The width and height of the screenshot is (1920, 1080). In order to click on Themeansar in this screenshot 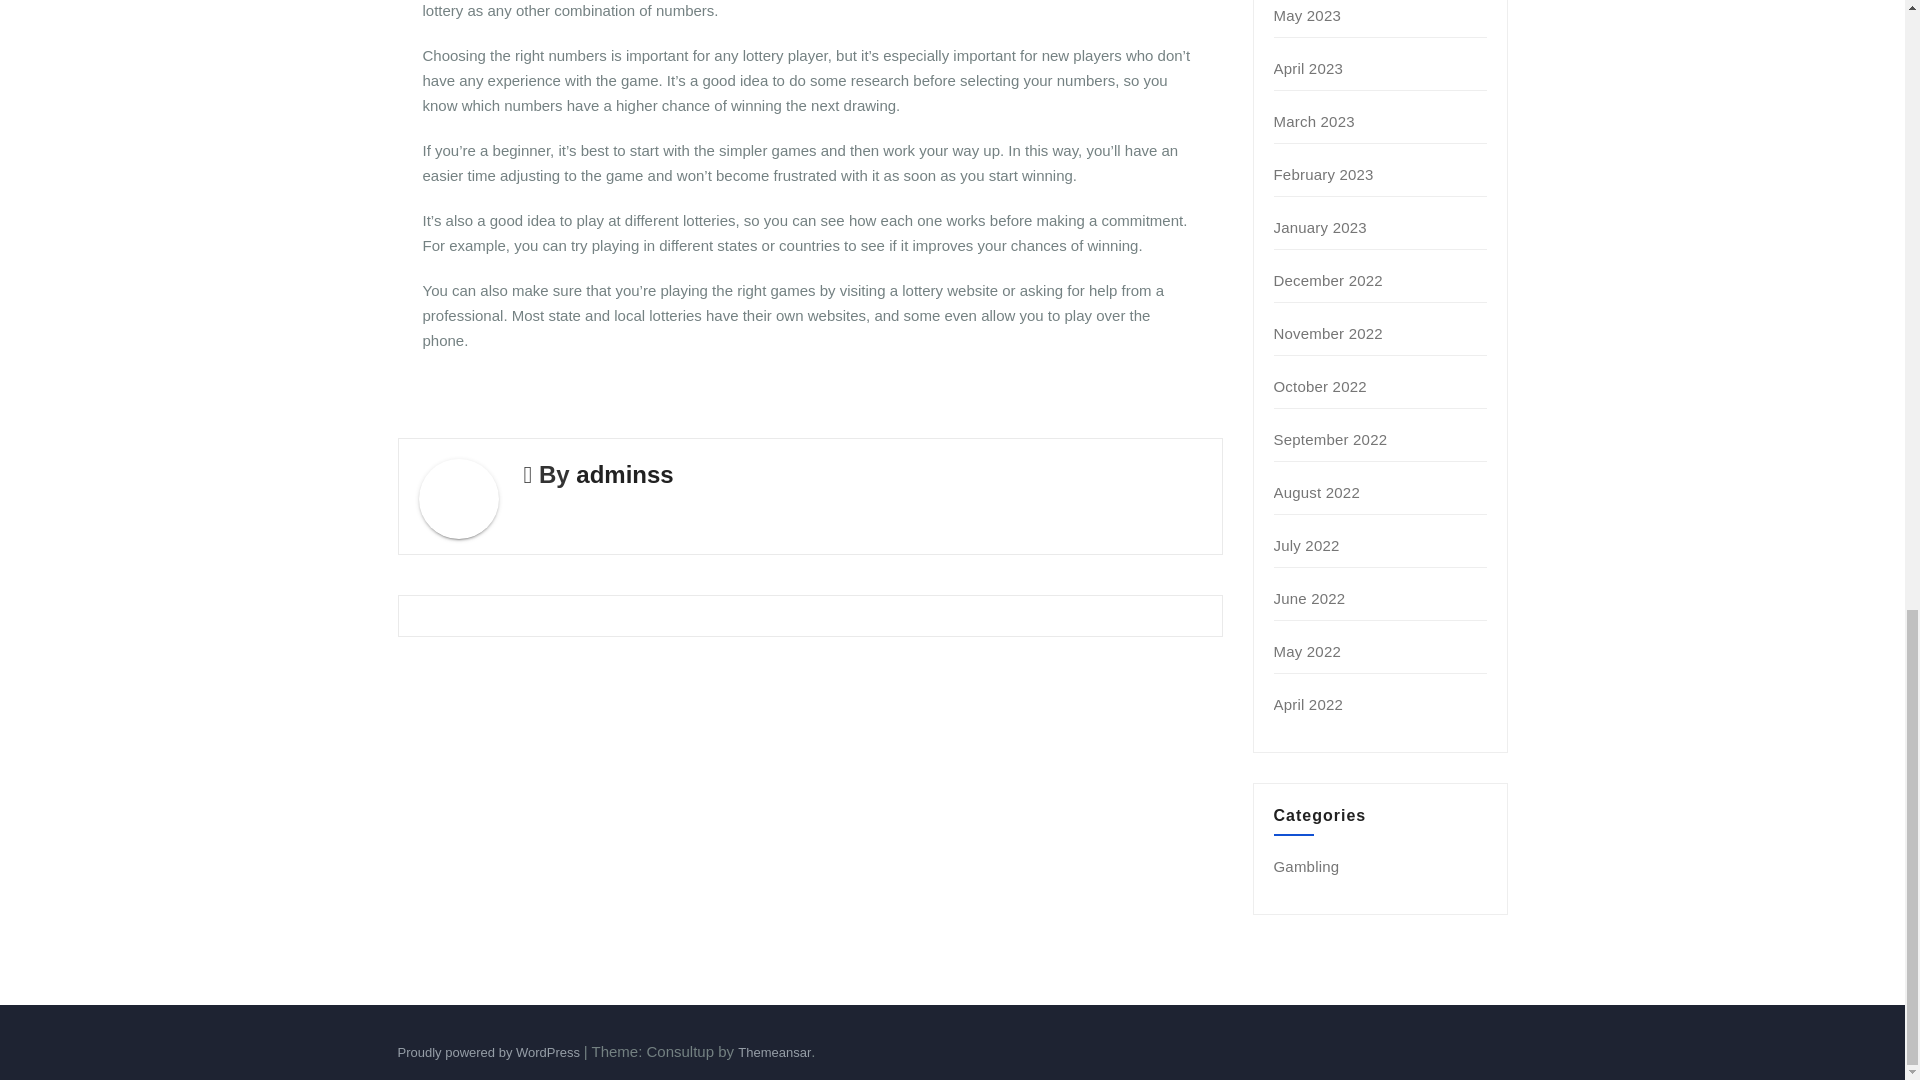, I will do `click(774, 1052)`.